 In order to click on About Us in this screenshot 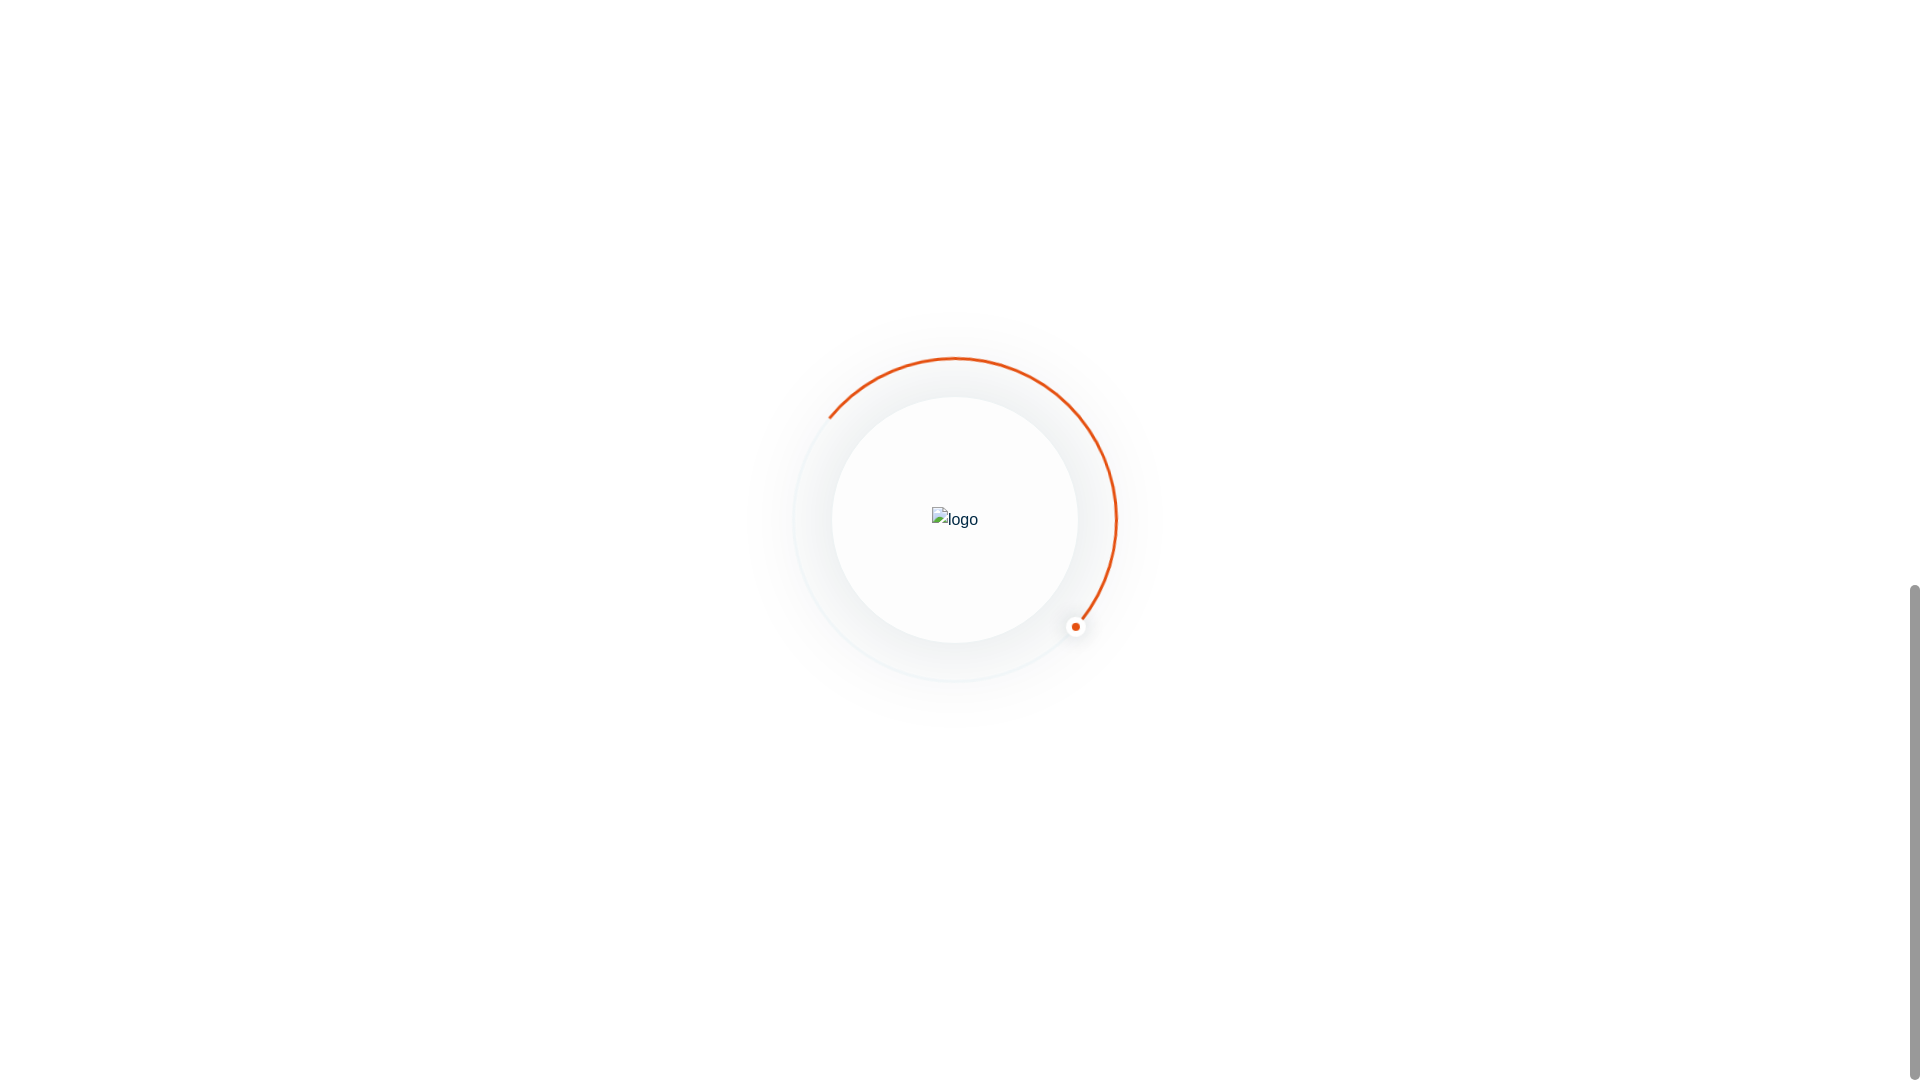, I will do `click(707, 592)`.